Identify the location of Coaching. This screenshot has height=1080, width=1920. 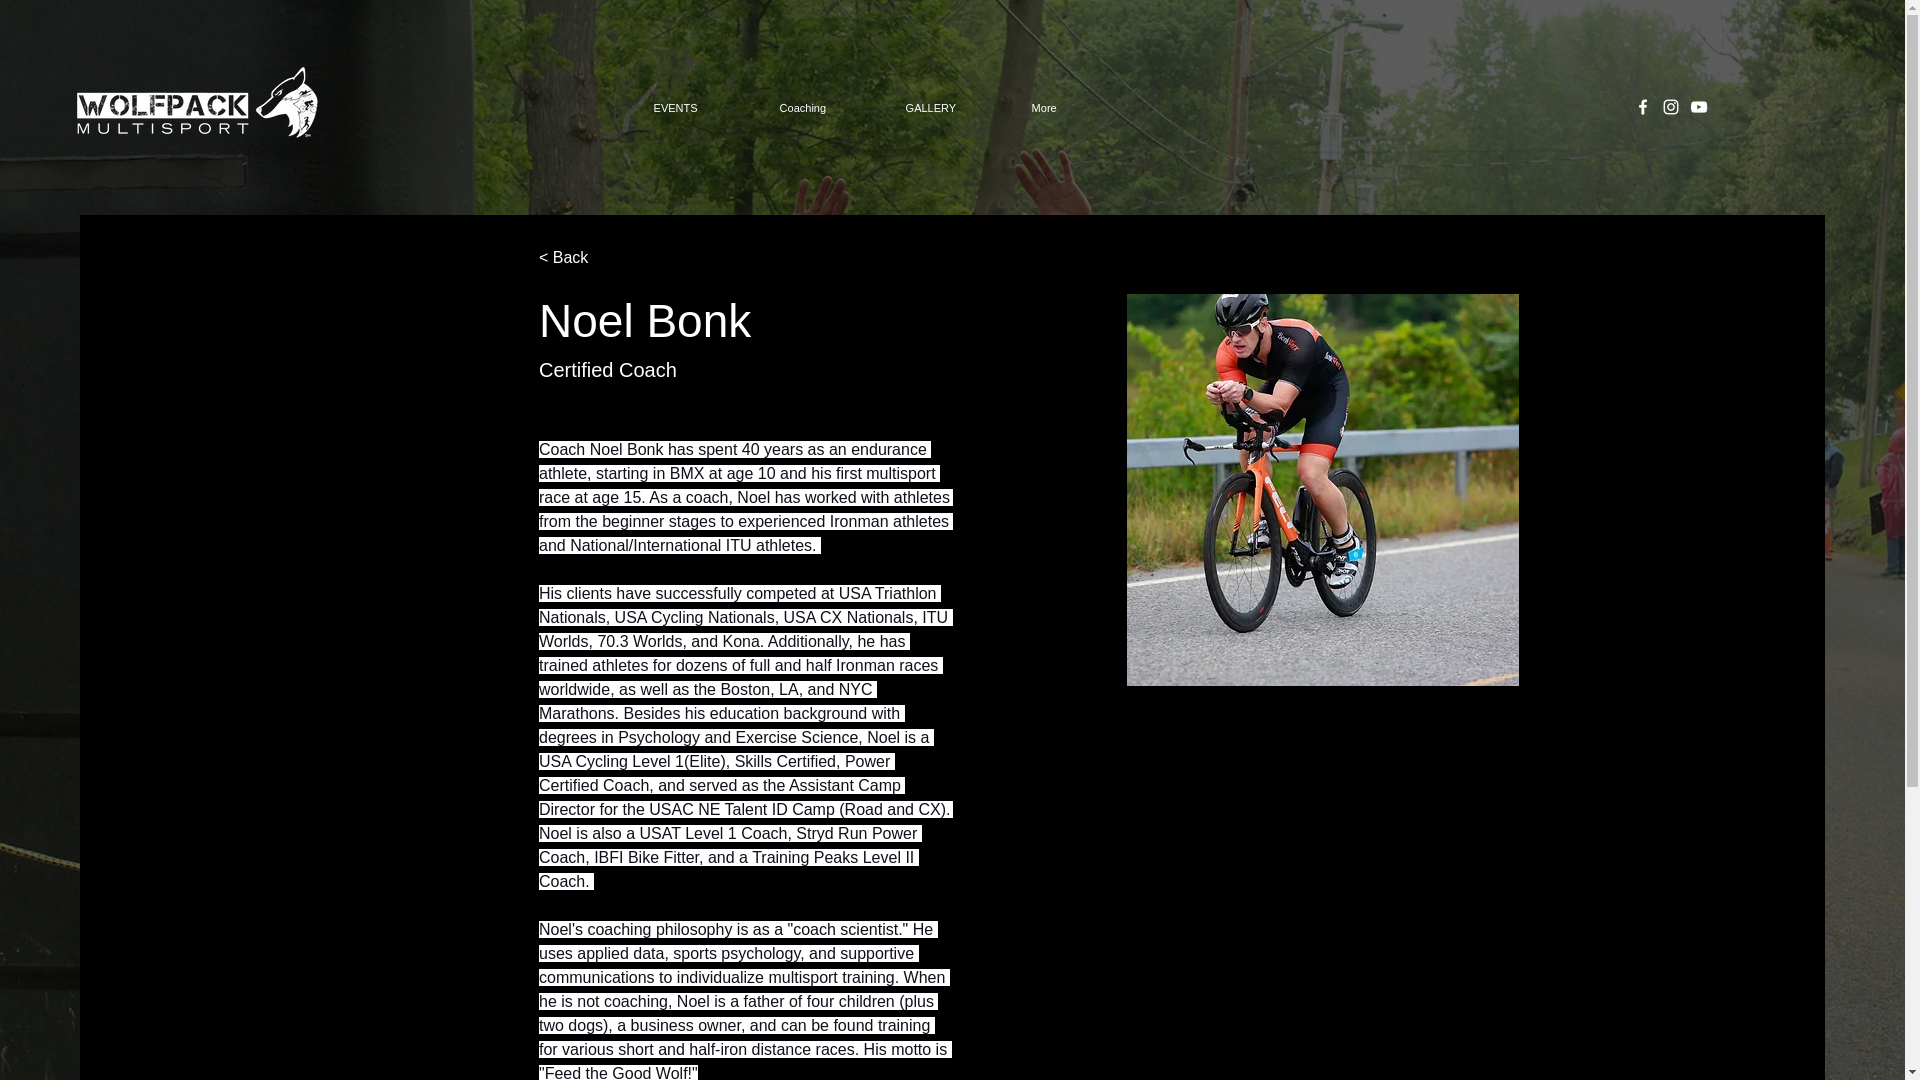
(827, 108).